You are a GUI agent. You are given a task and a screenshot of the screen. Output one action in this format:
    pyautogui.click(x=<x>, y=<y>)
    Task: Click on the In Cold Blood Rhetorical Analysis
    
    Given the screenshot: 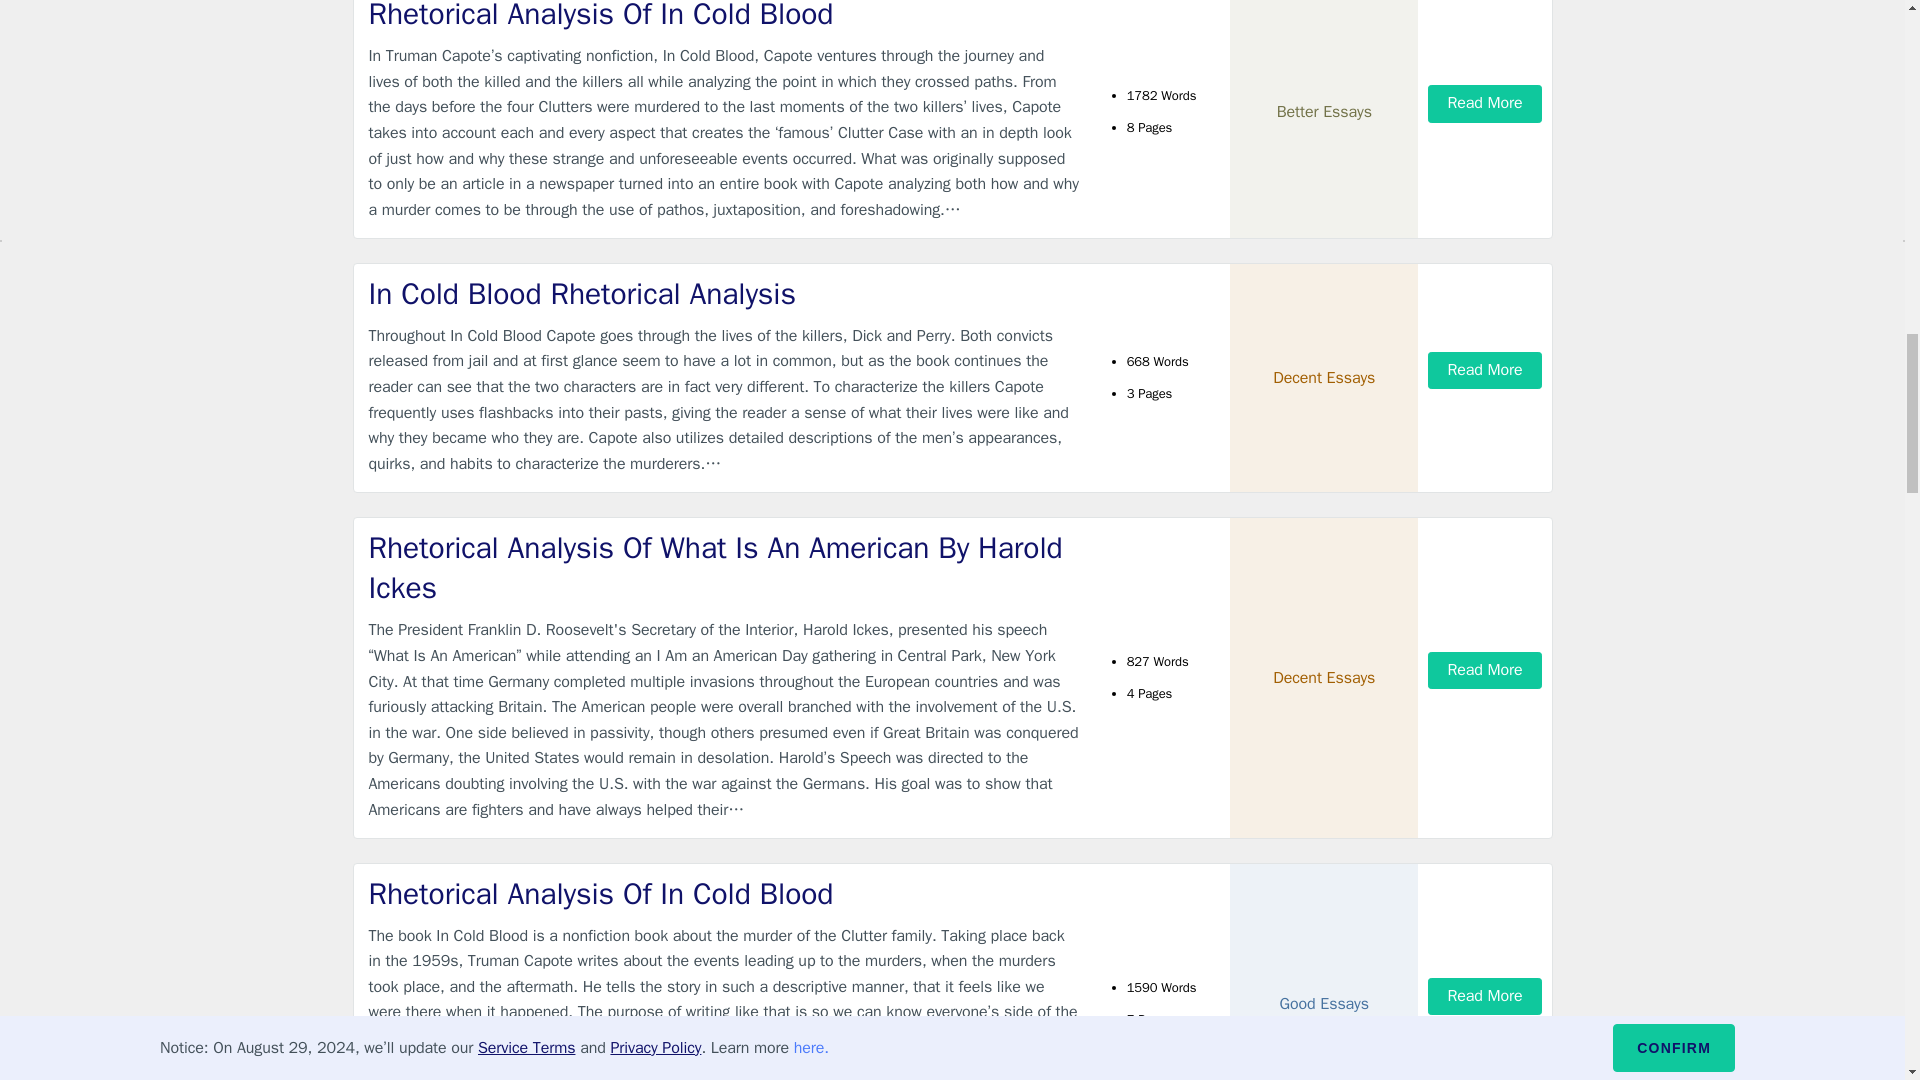 What is the action you would take?
    pyautogui.click(x=724, y=294)
    